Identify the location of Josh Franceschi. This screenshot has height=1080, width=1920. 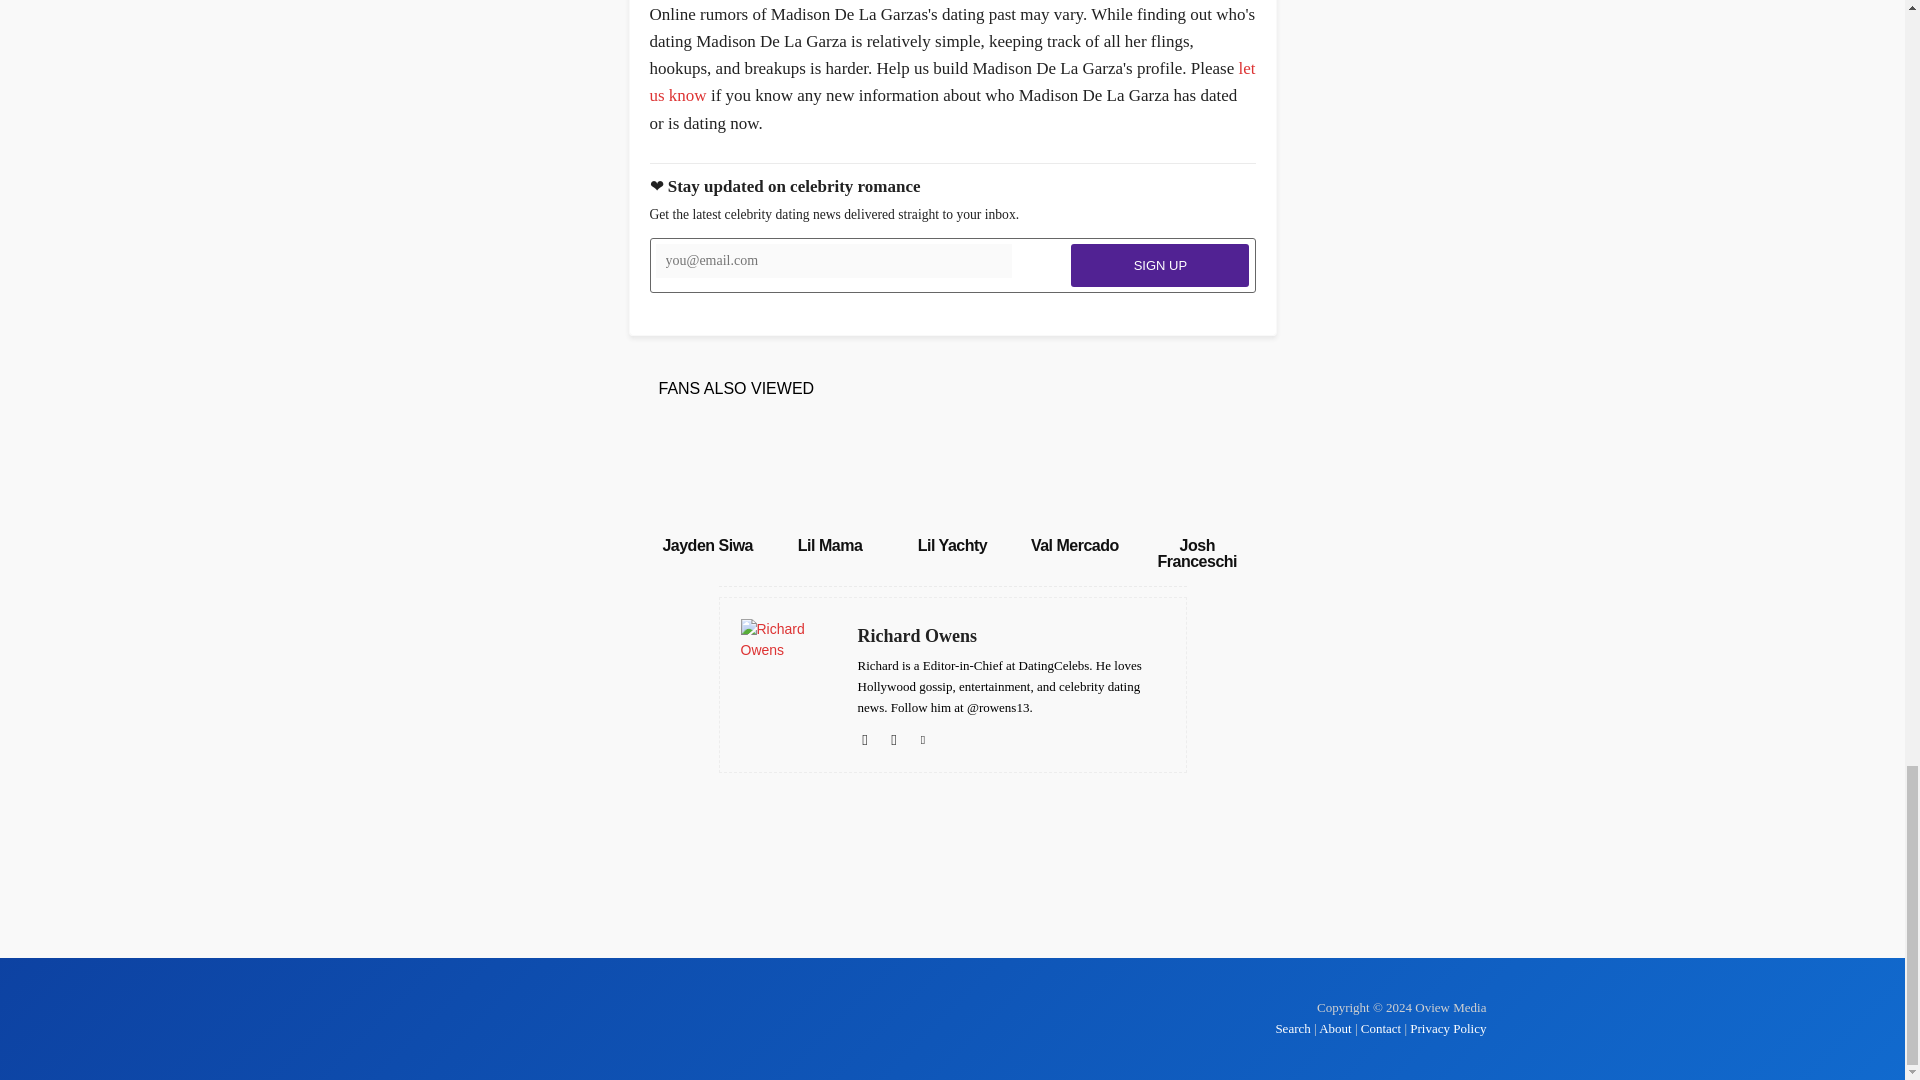
(1196, 553).